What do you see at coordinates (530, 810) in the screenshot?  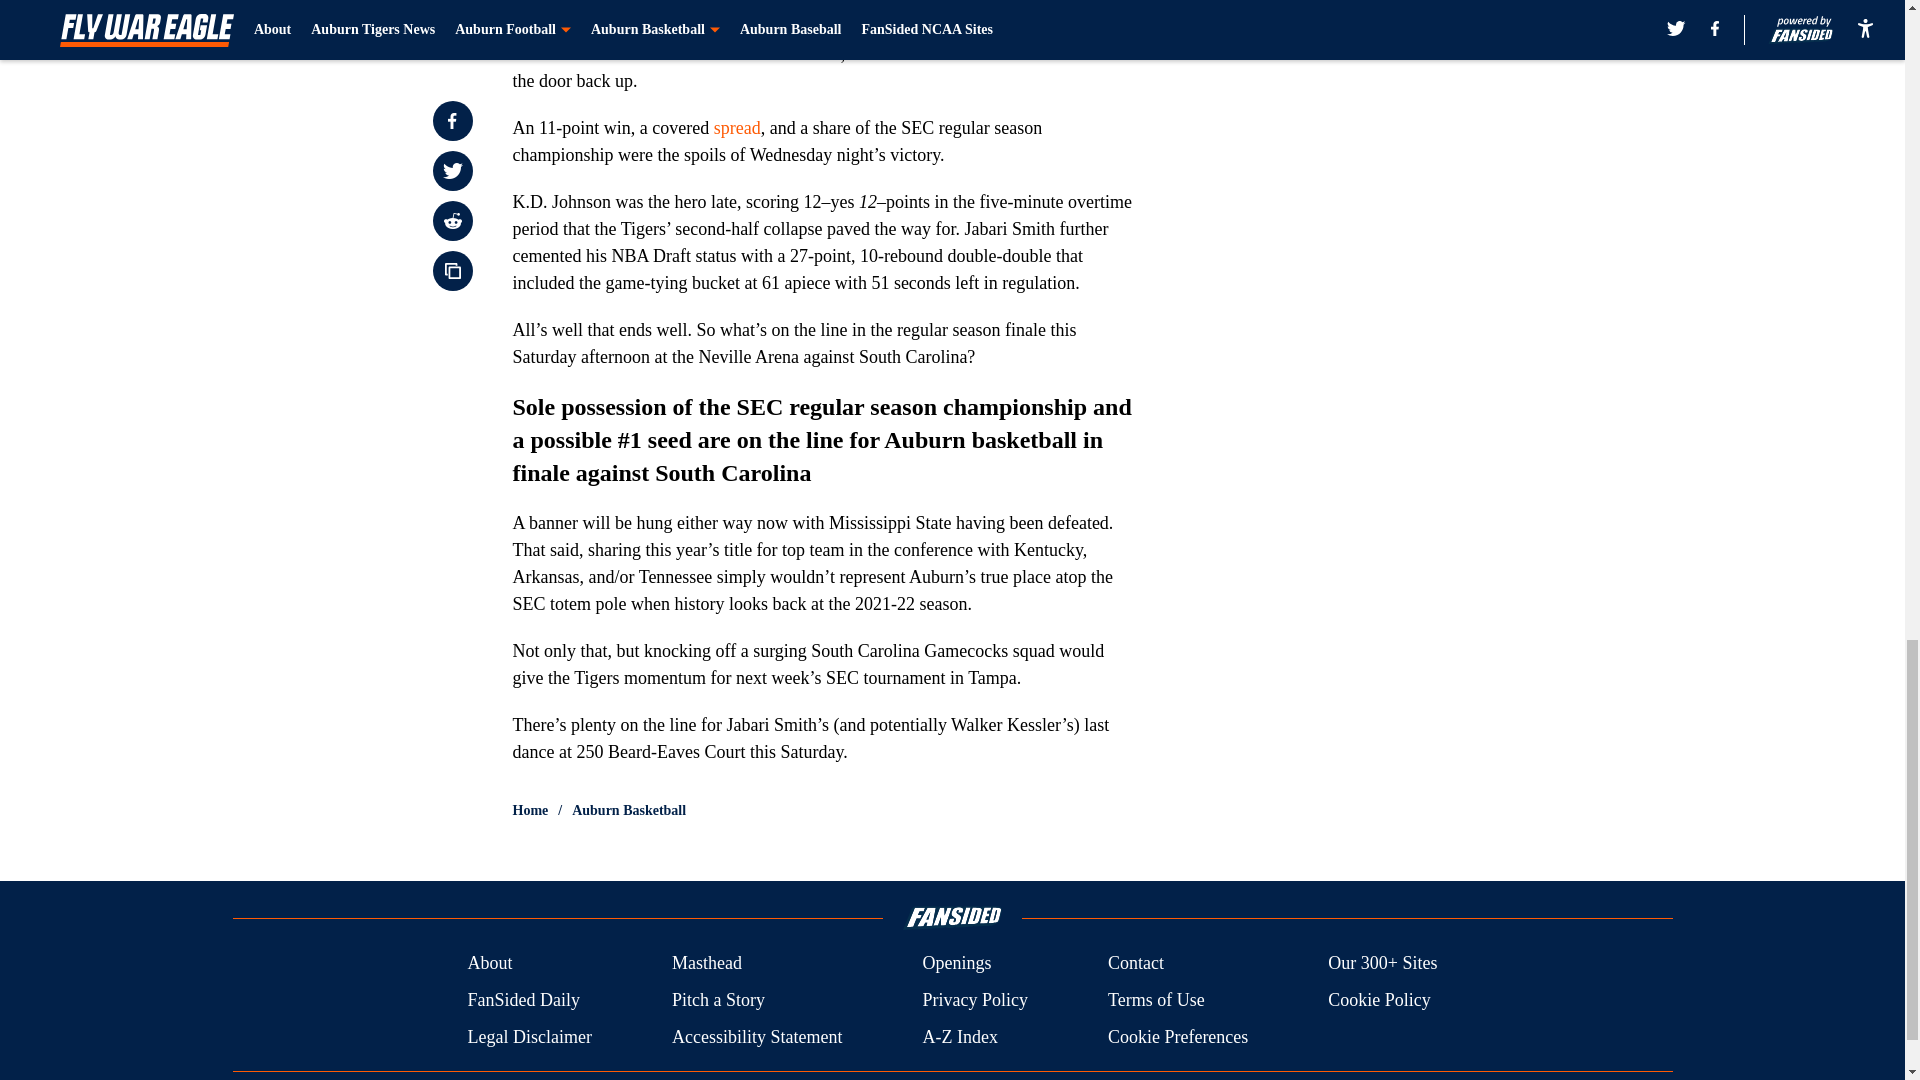 I see `Home` at bounding box center [530, 810].